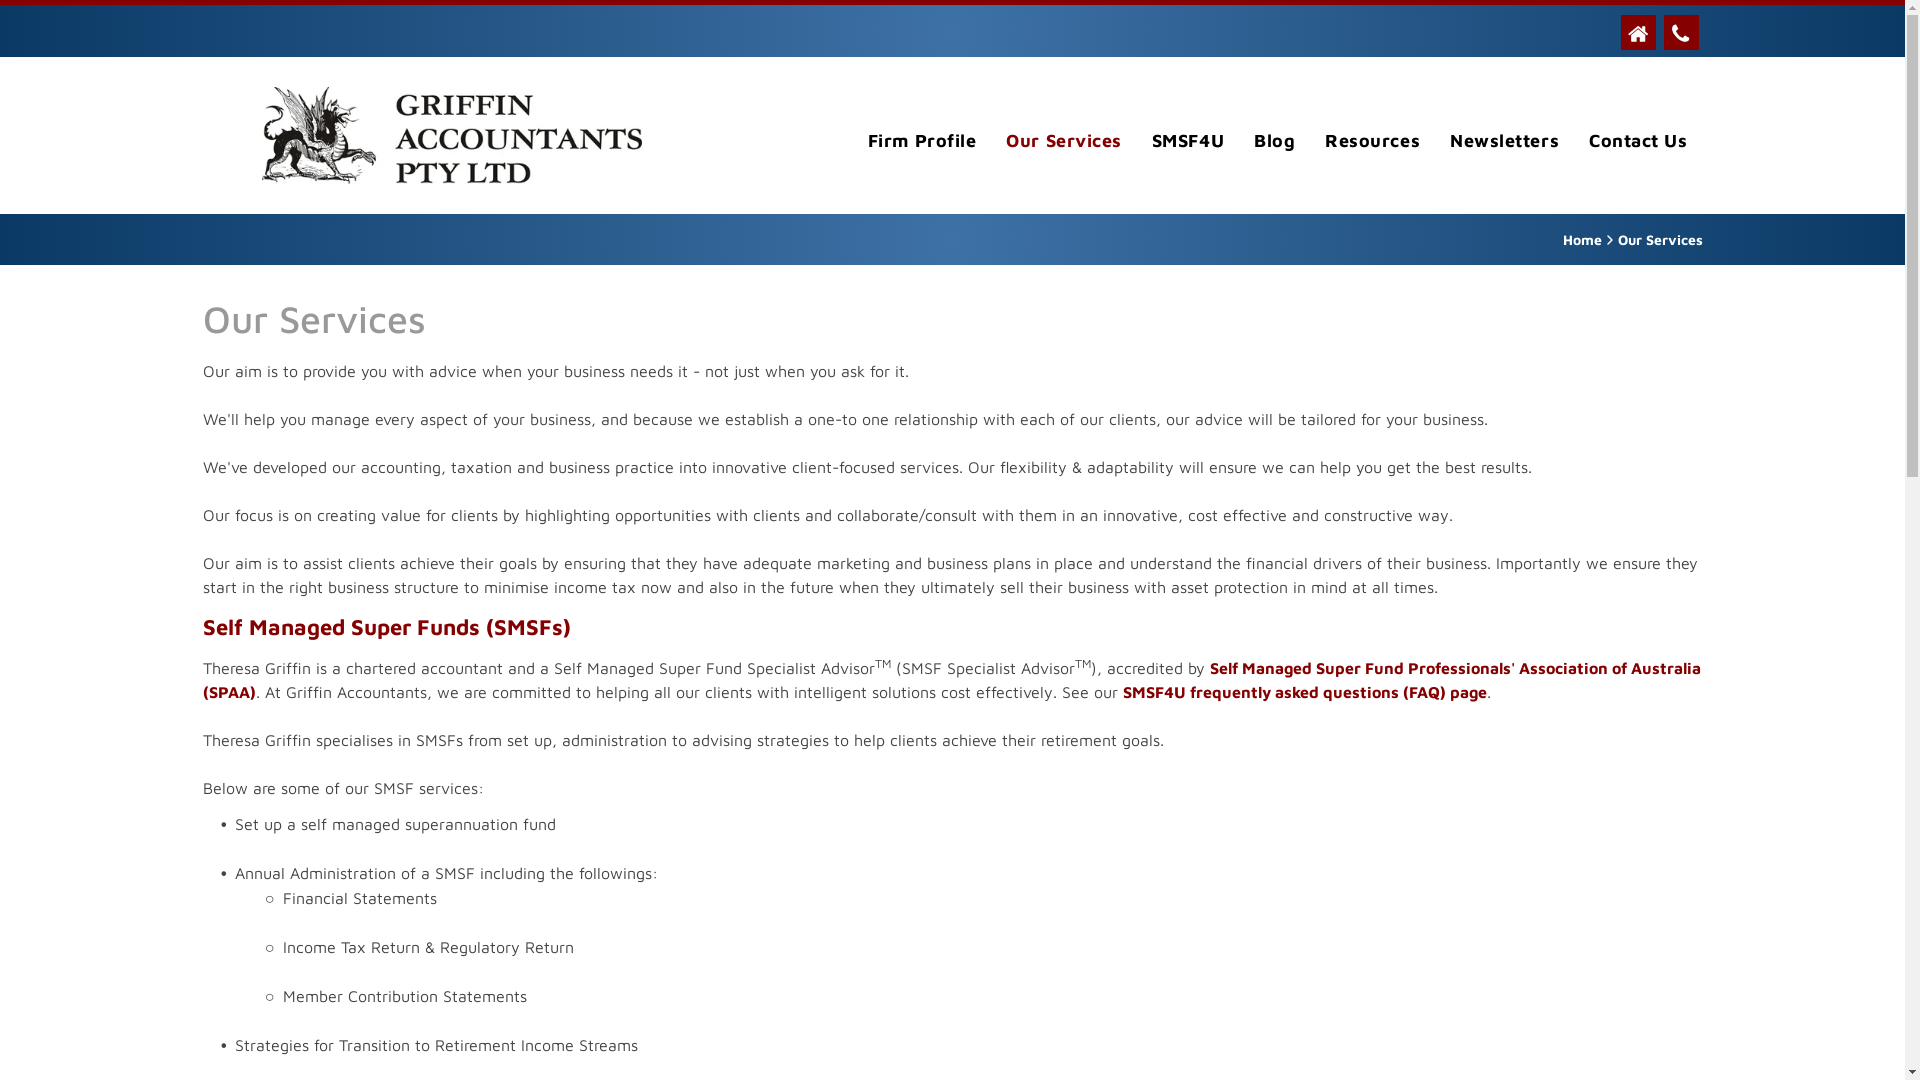  What do you see at coordinates (1504, 140) in the screenshot?
I see `Newsletters` at bounding box center [1504, 140].